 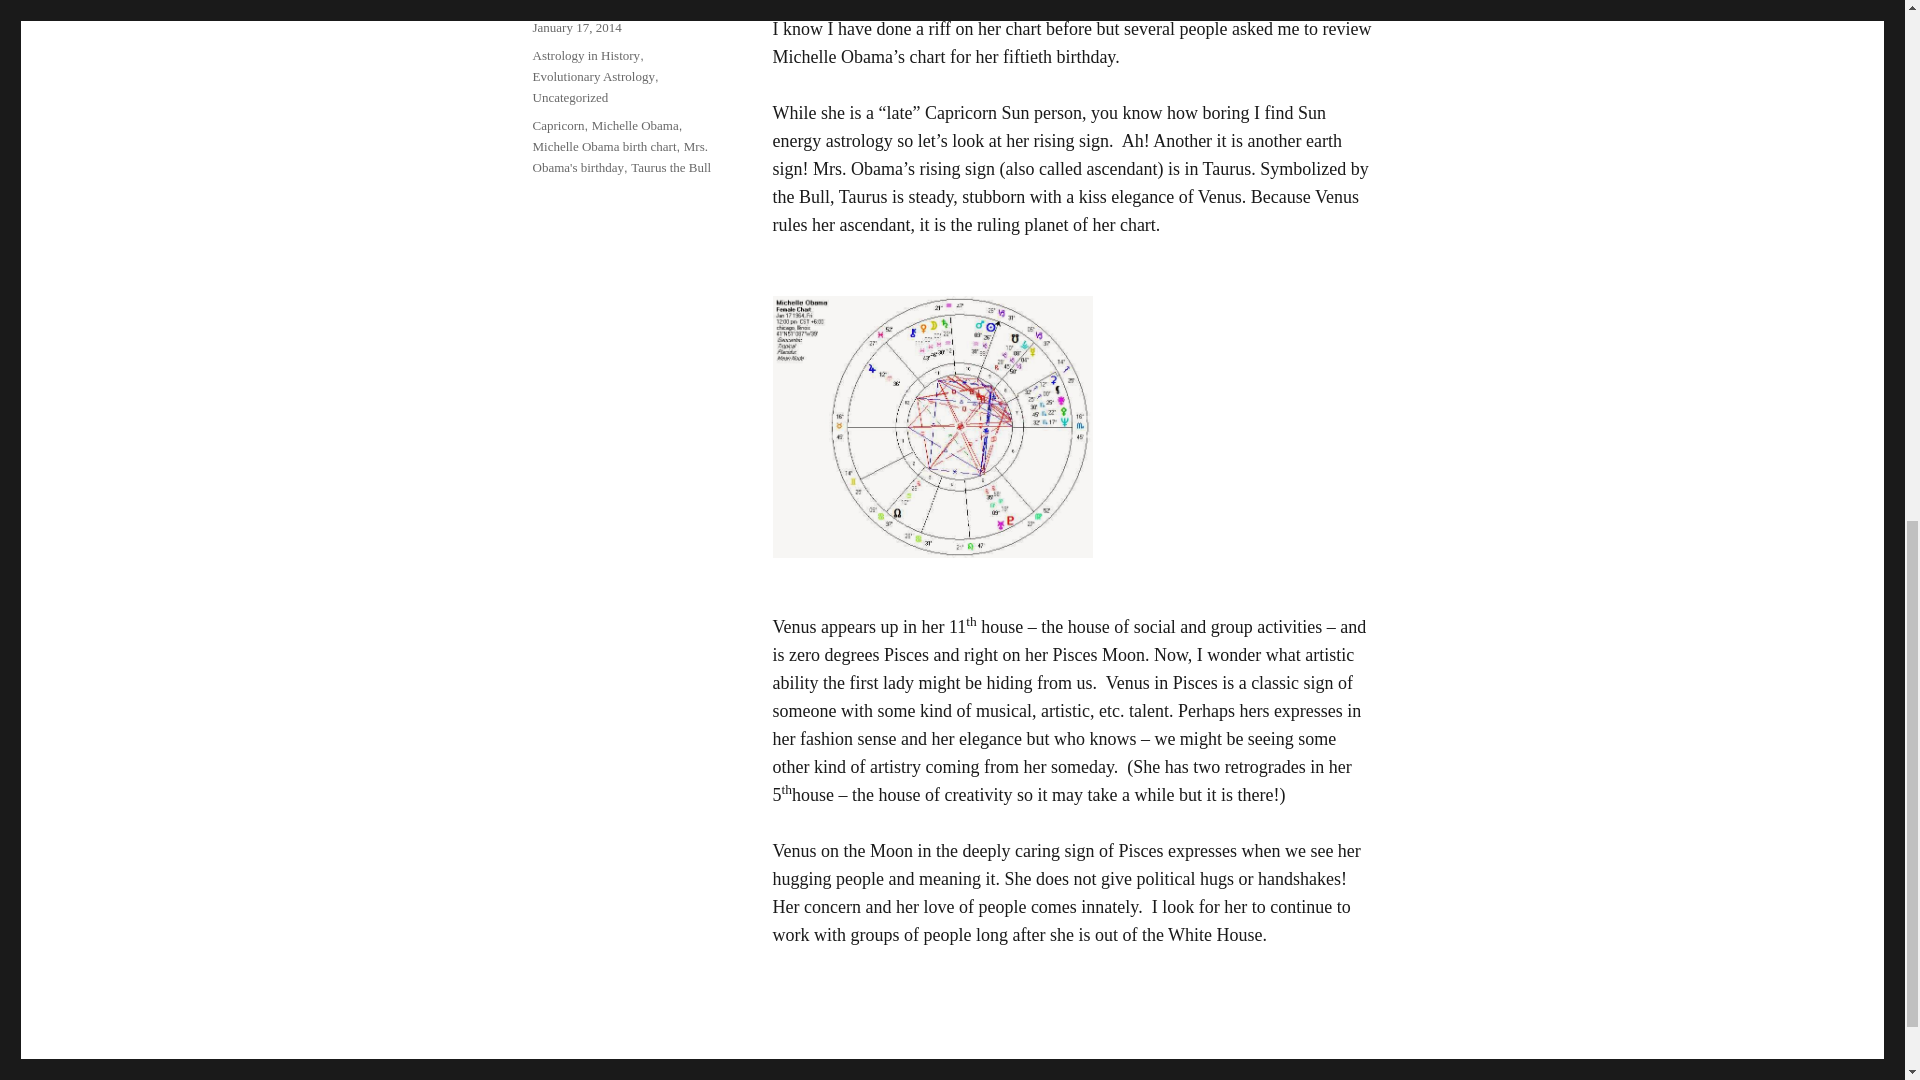 I want to click on Evolutionary Astrology, so click(x=592, y=76).